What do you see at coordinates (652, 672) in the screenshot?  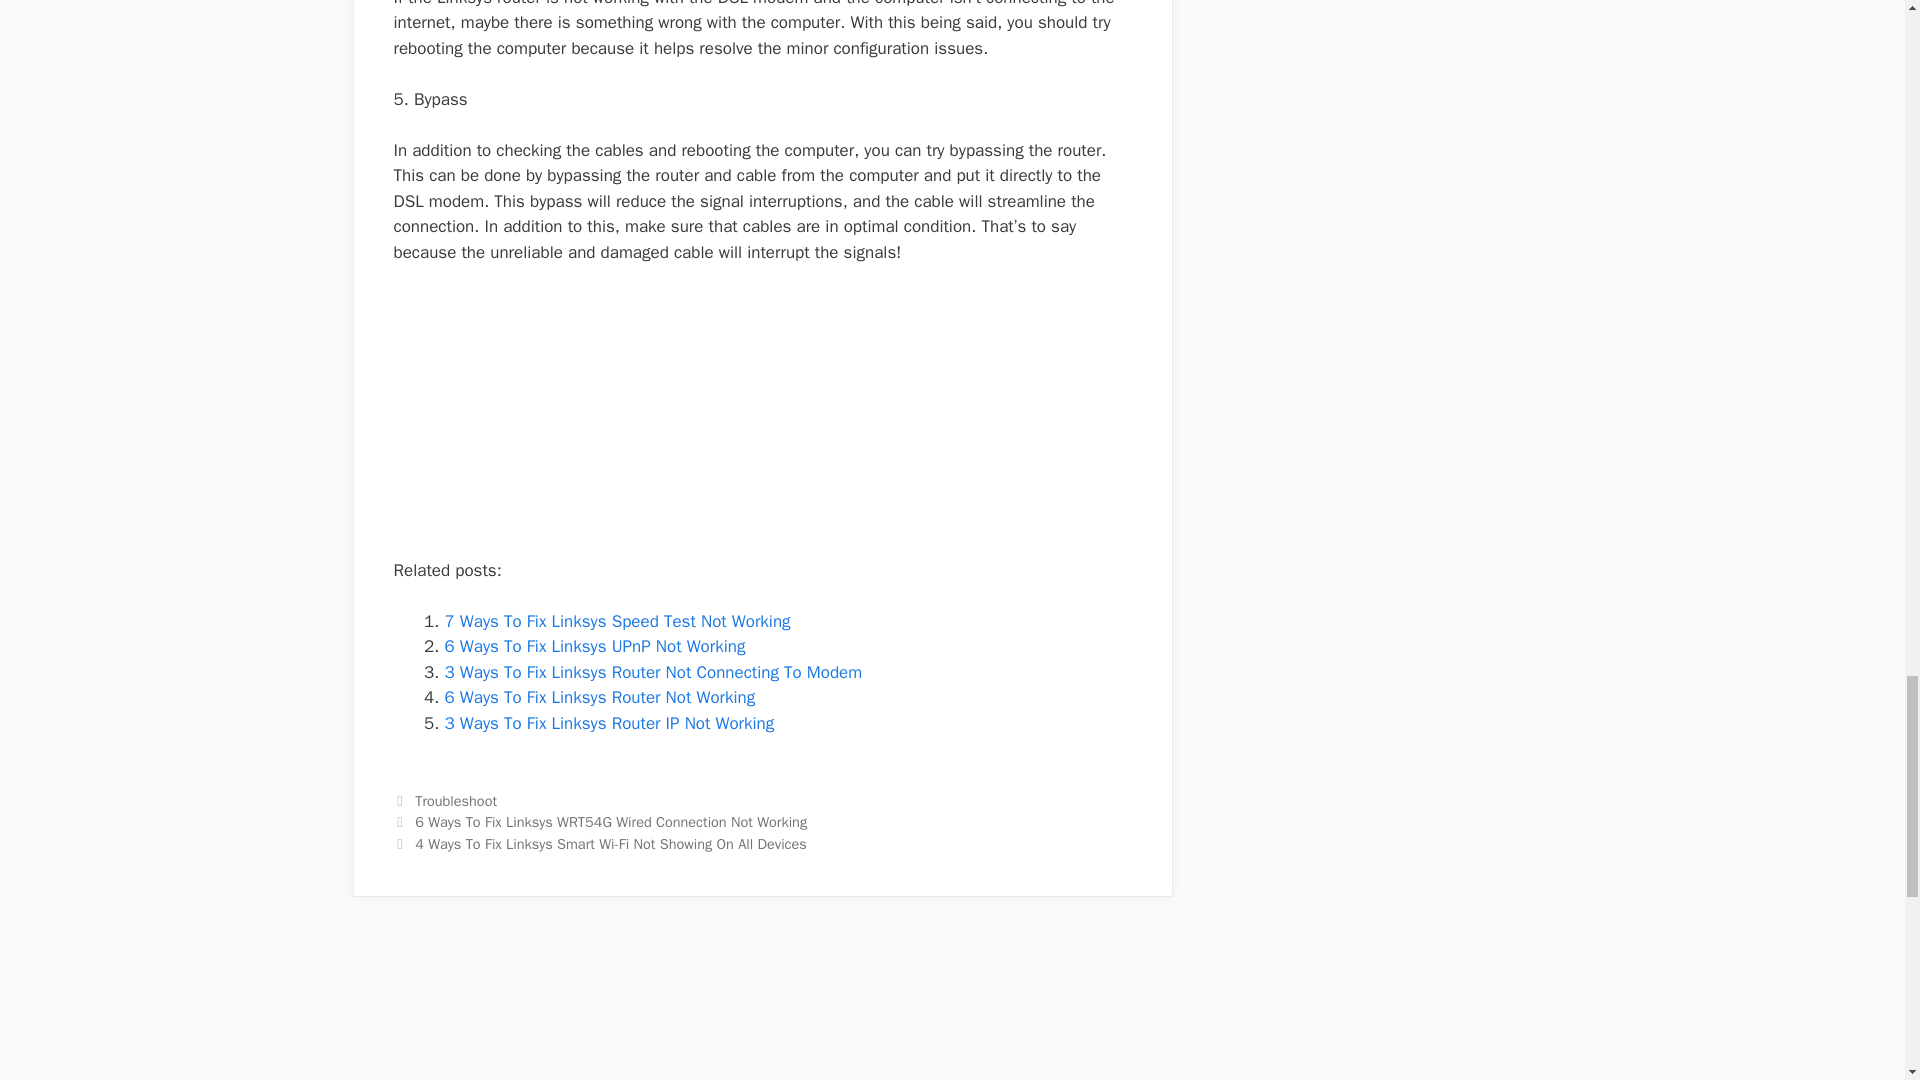 I see `3 Ways To Fix Linksys Router Not Connecting To Modem` at bounding box center [652, 672].